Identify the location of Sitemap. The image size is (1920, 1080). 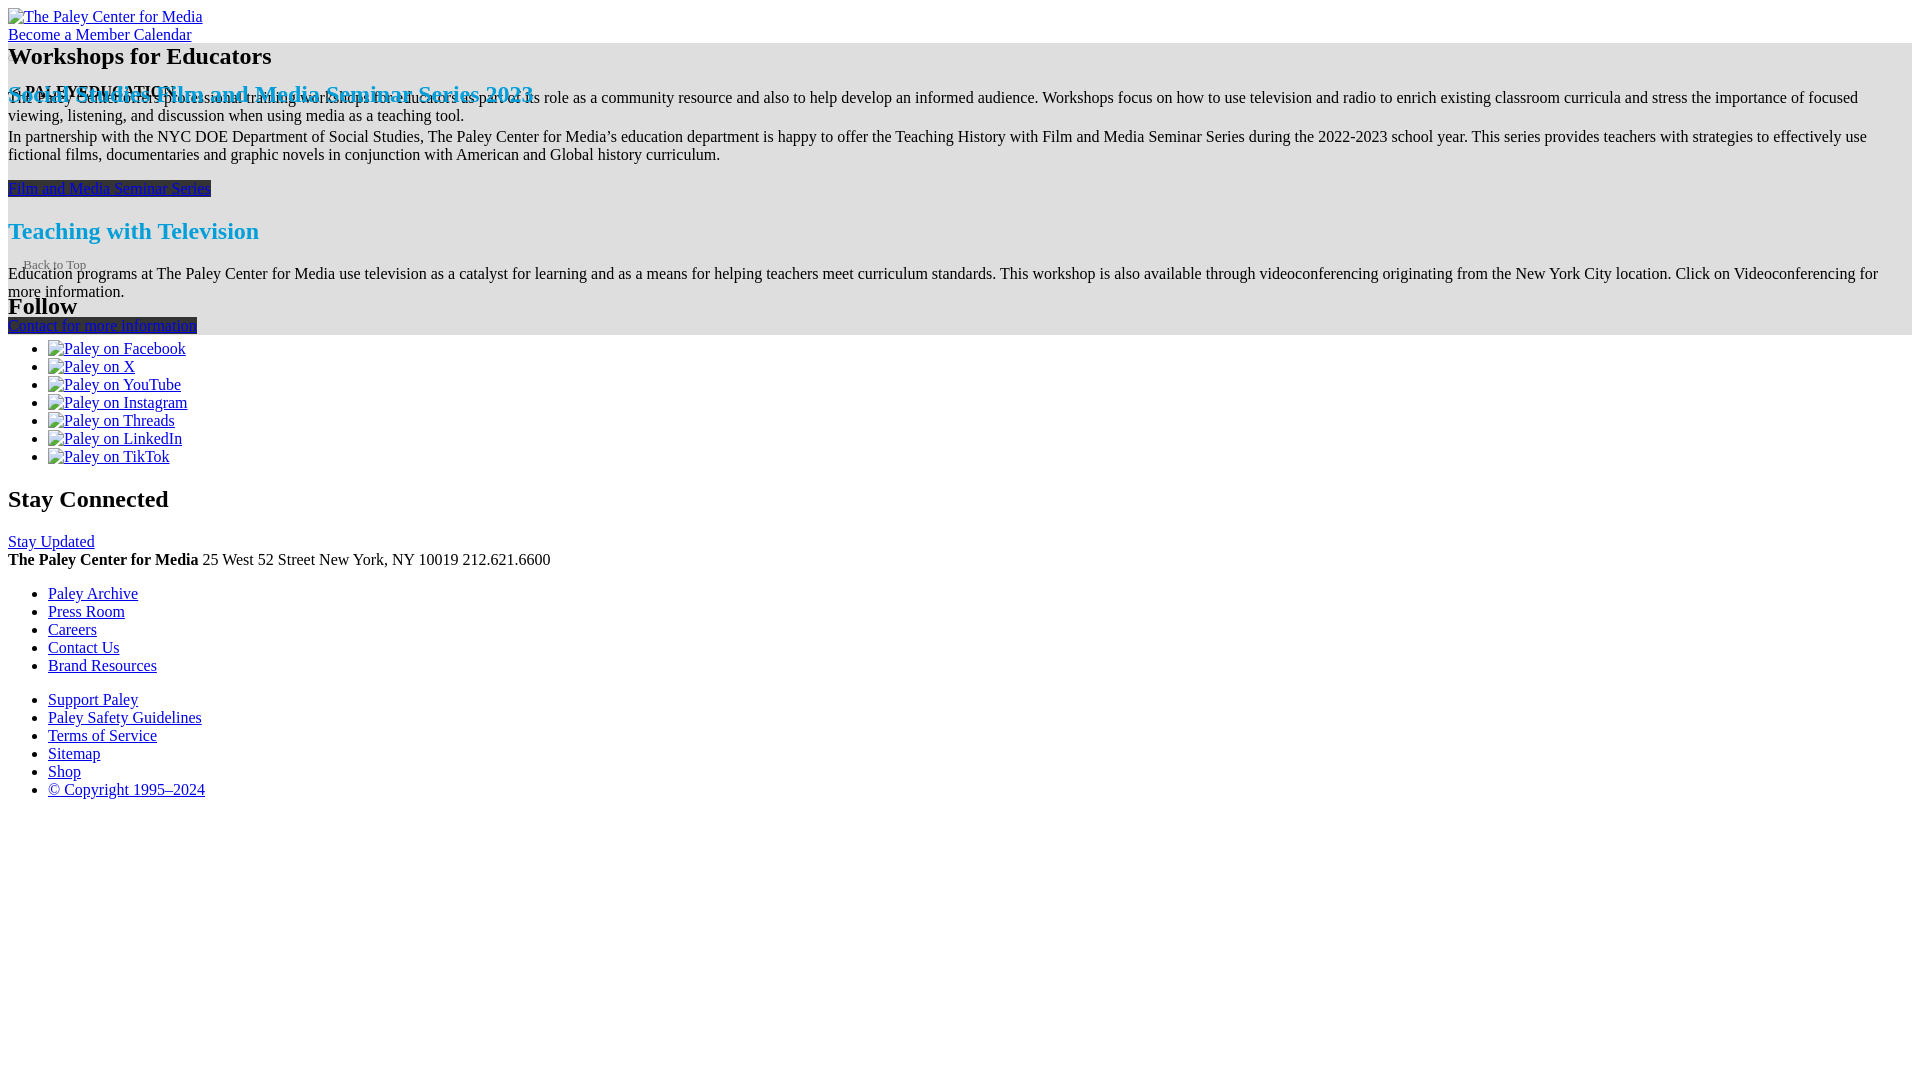
(74, 754).